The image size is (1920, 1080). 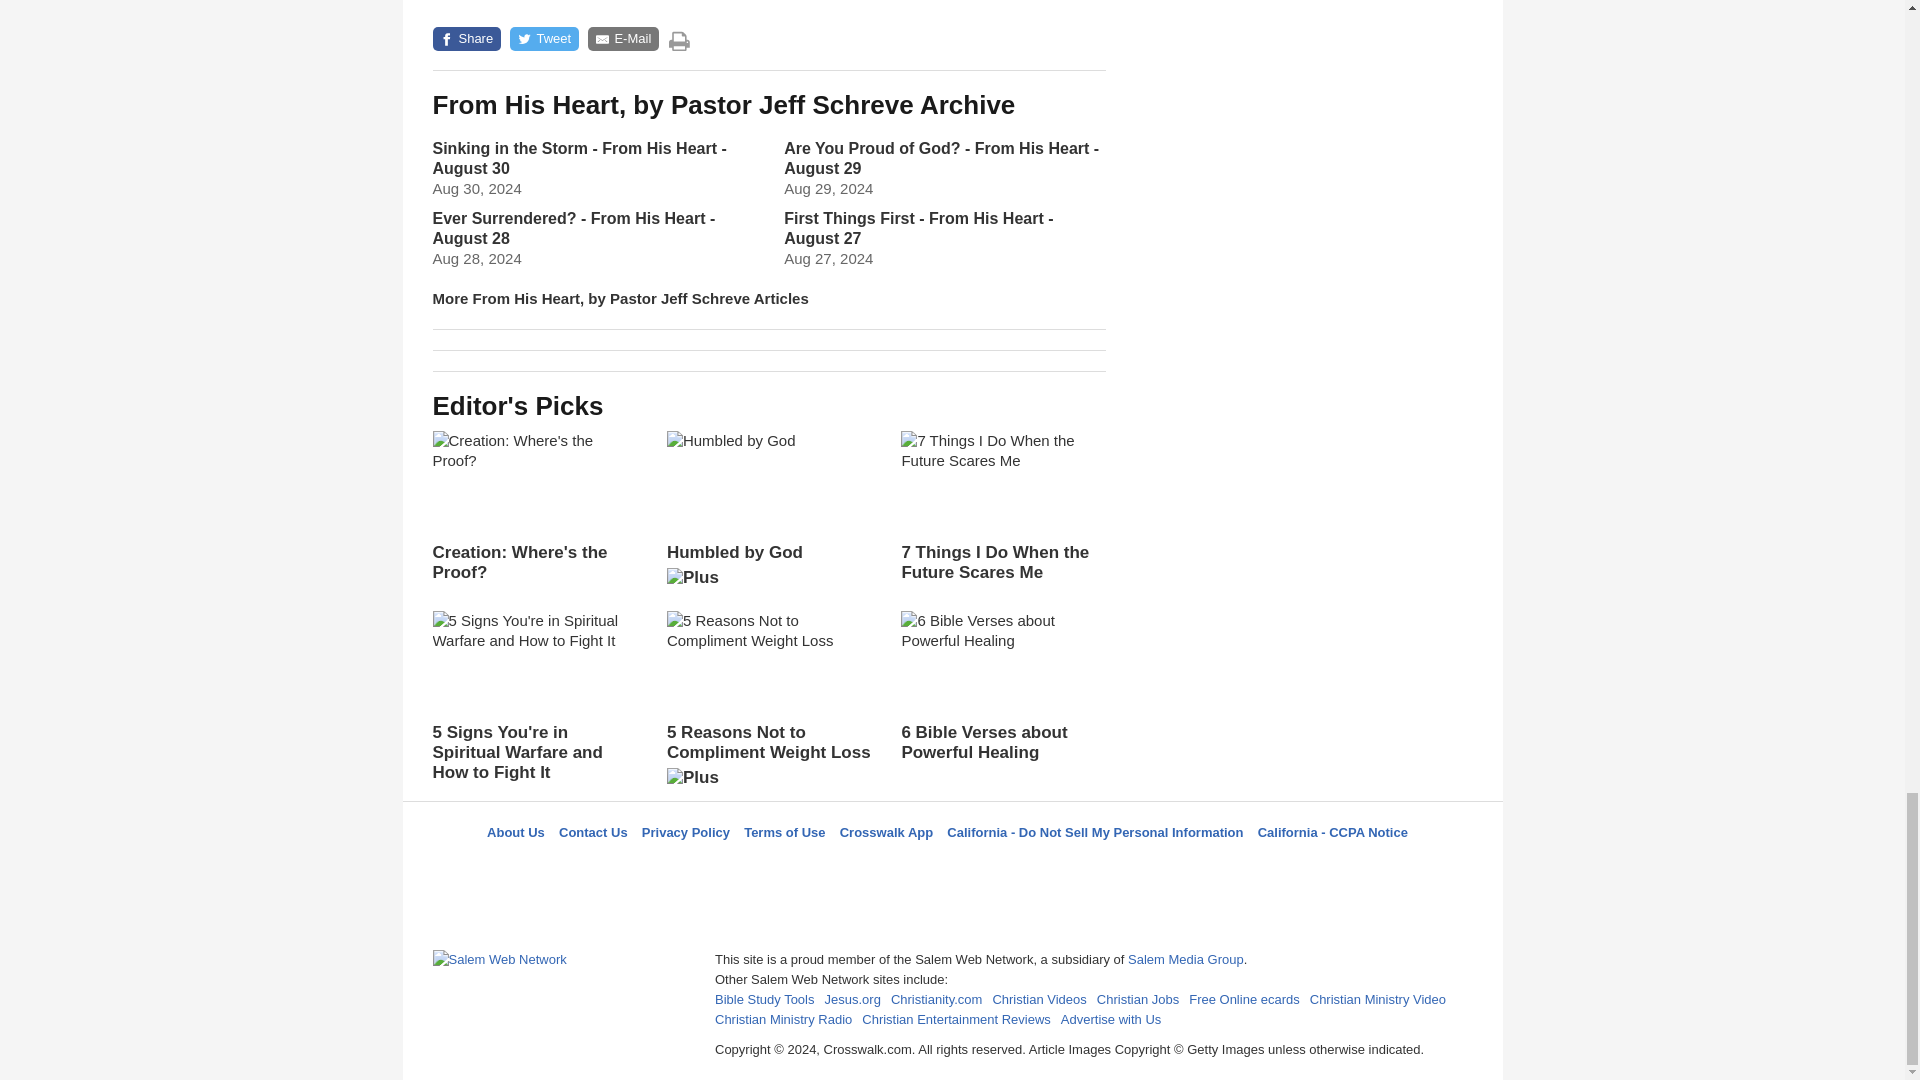 I want to click on Humbled by God, so click(x=768, y=515).